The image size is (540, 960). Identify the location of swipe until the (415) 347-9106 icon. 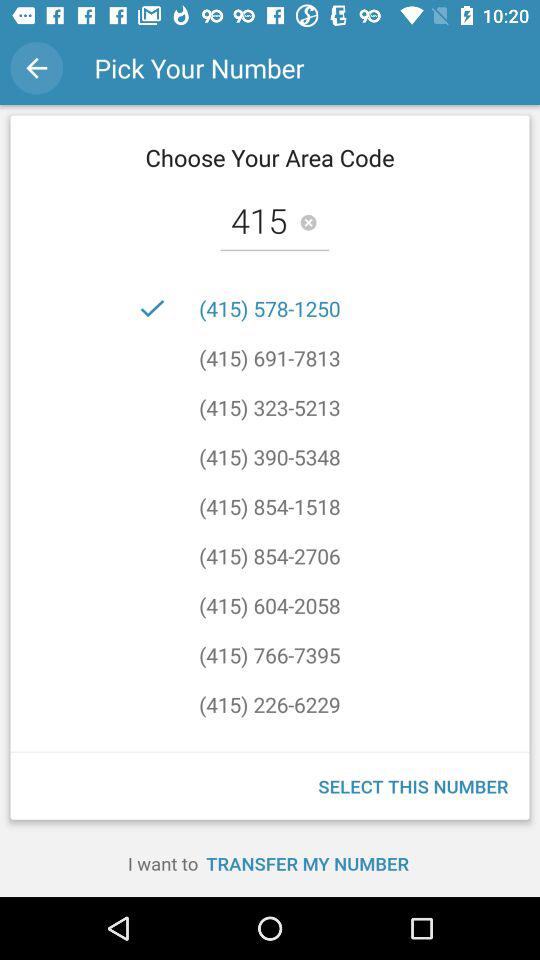
(270, 730).